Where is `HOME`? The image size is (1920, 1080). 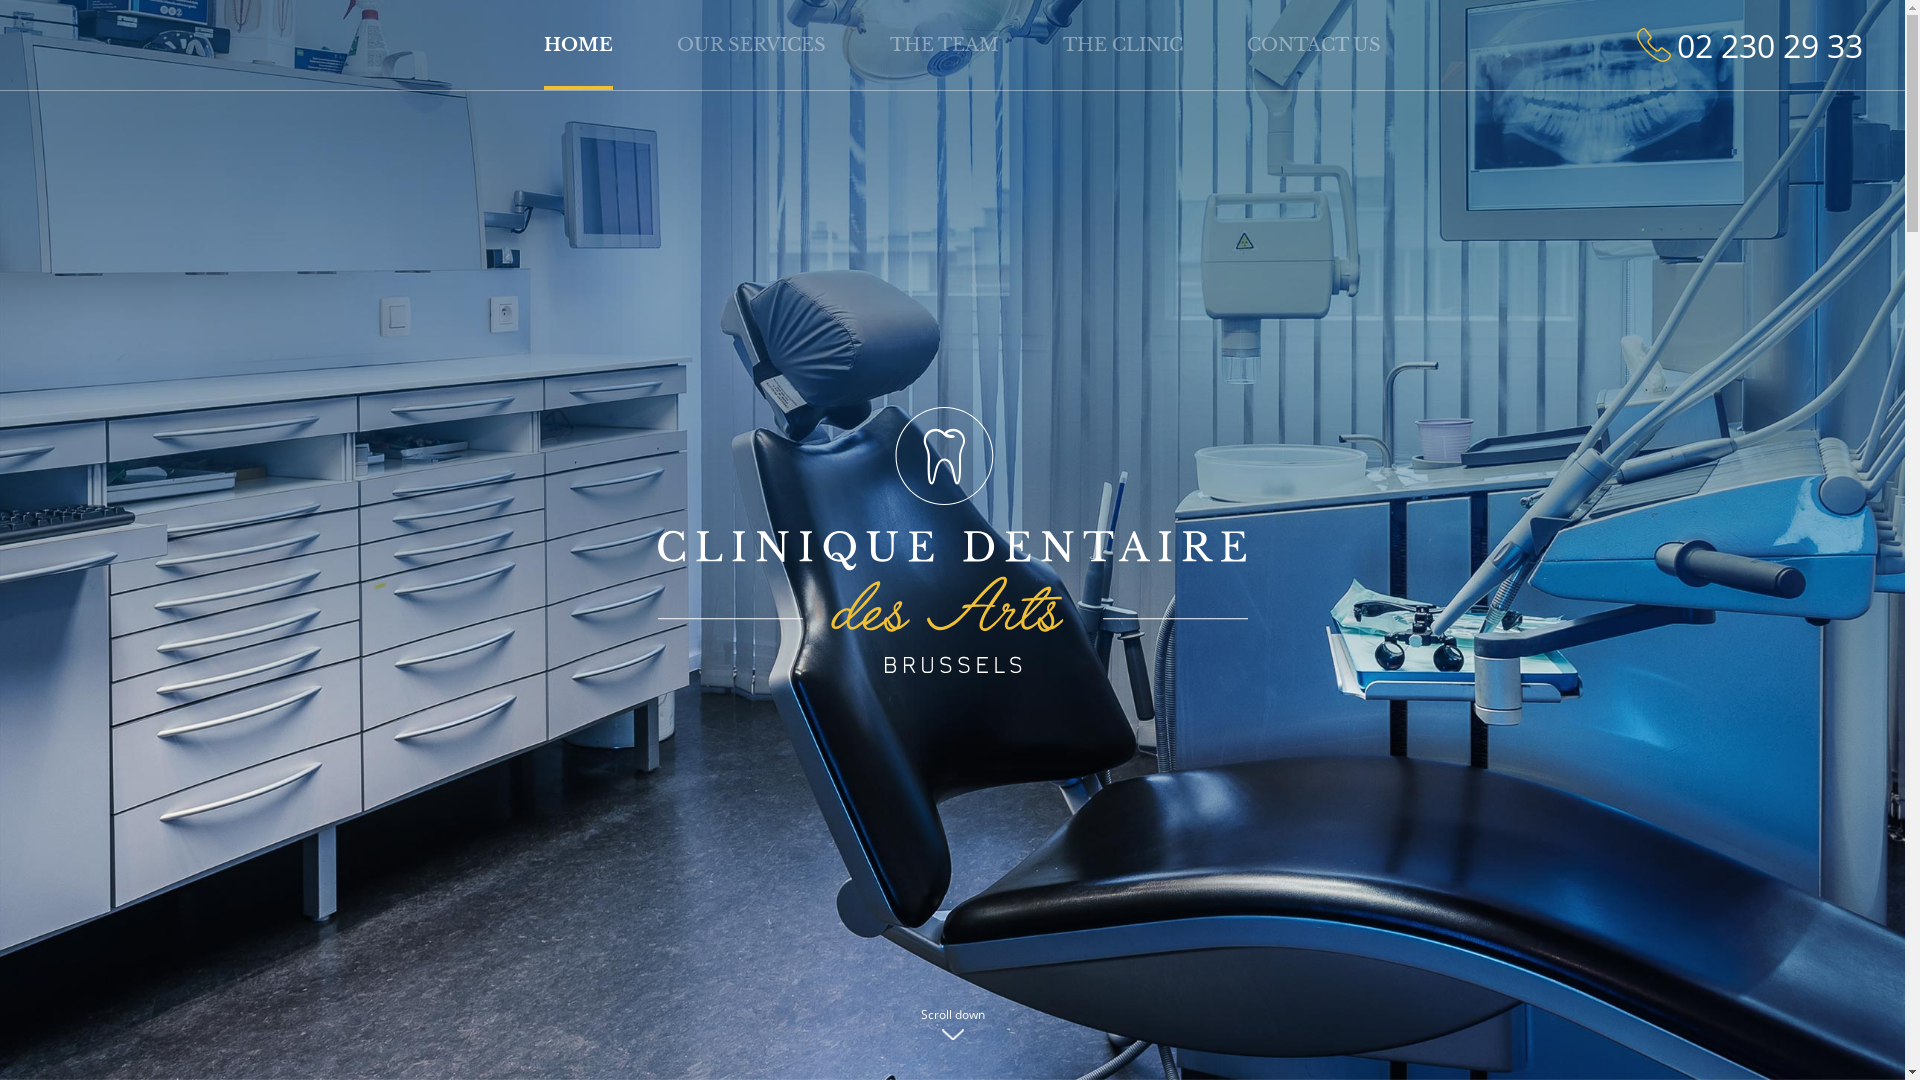 HOME is located at coordinates (578, 45).